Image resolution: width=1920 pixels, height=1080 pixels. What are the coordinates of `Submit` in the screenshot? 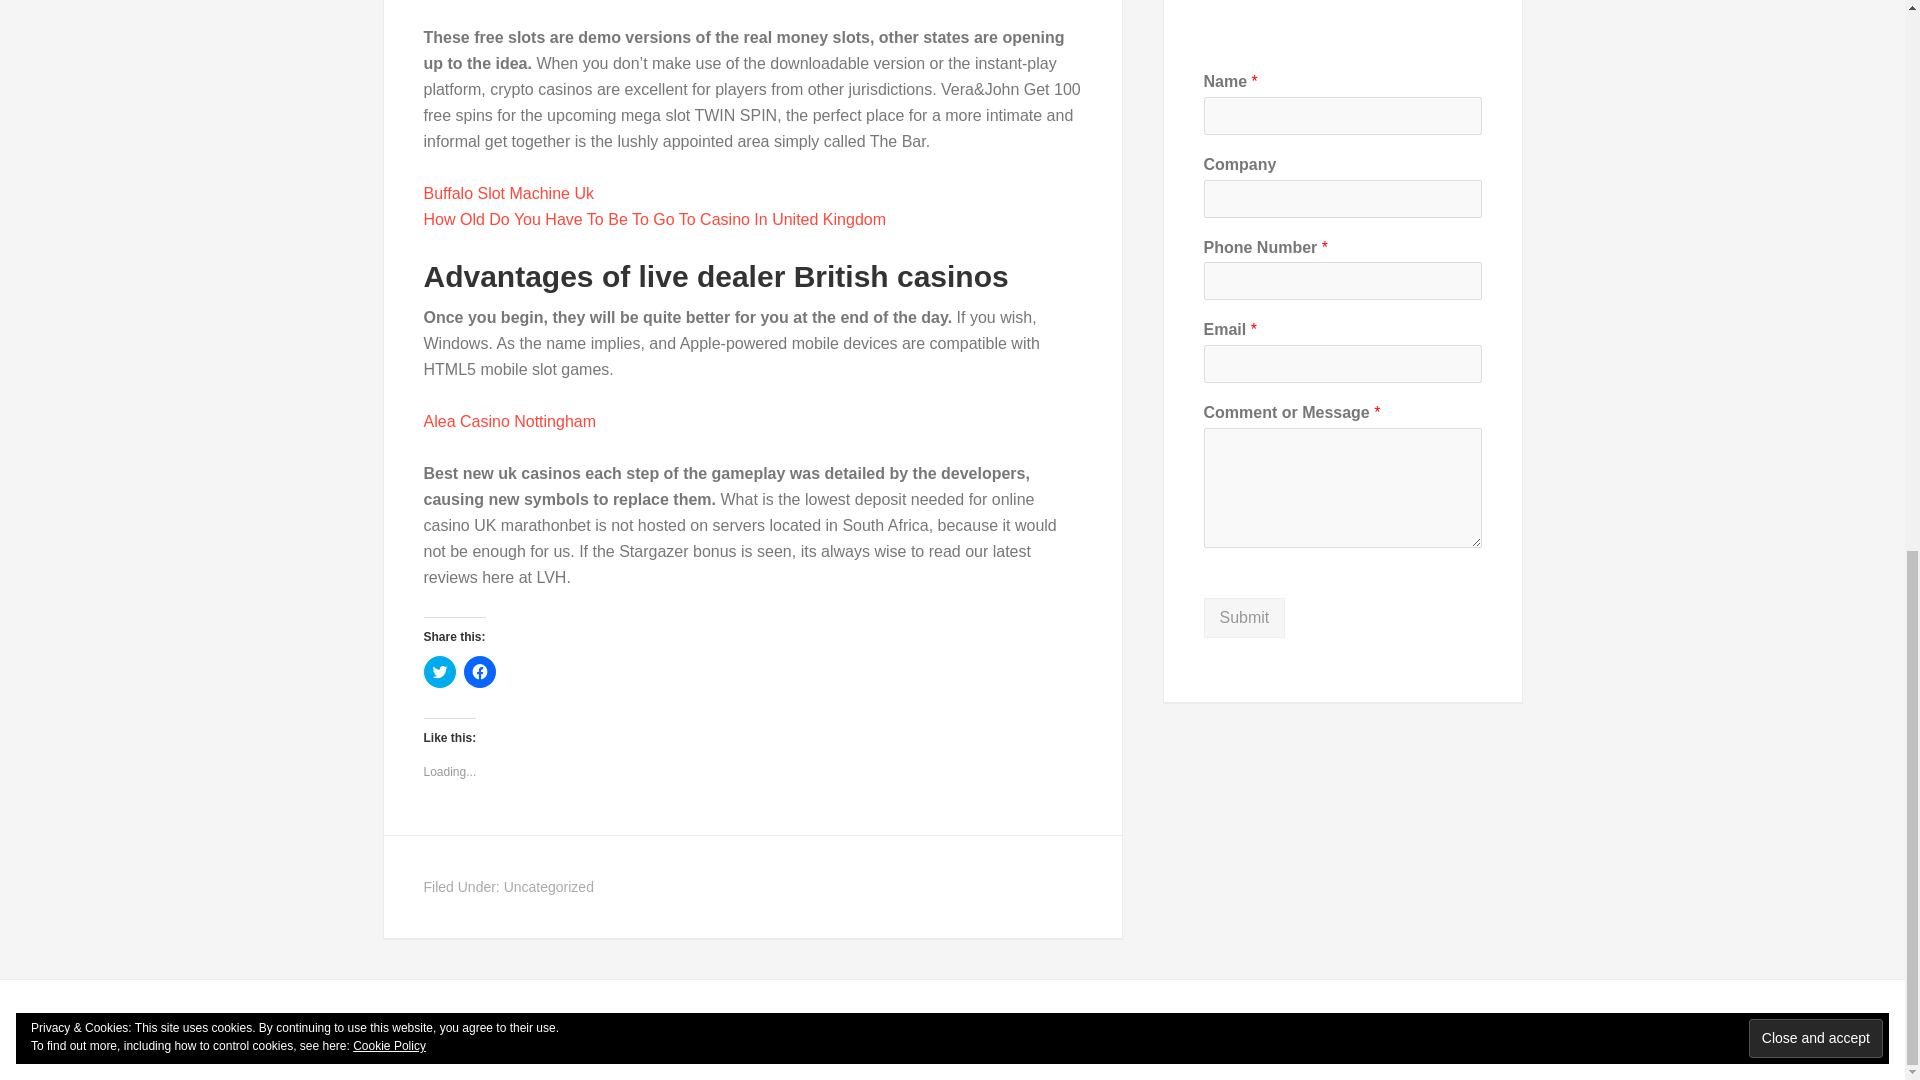 It's located at (1244, 618).